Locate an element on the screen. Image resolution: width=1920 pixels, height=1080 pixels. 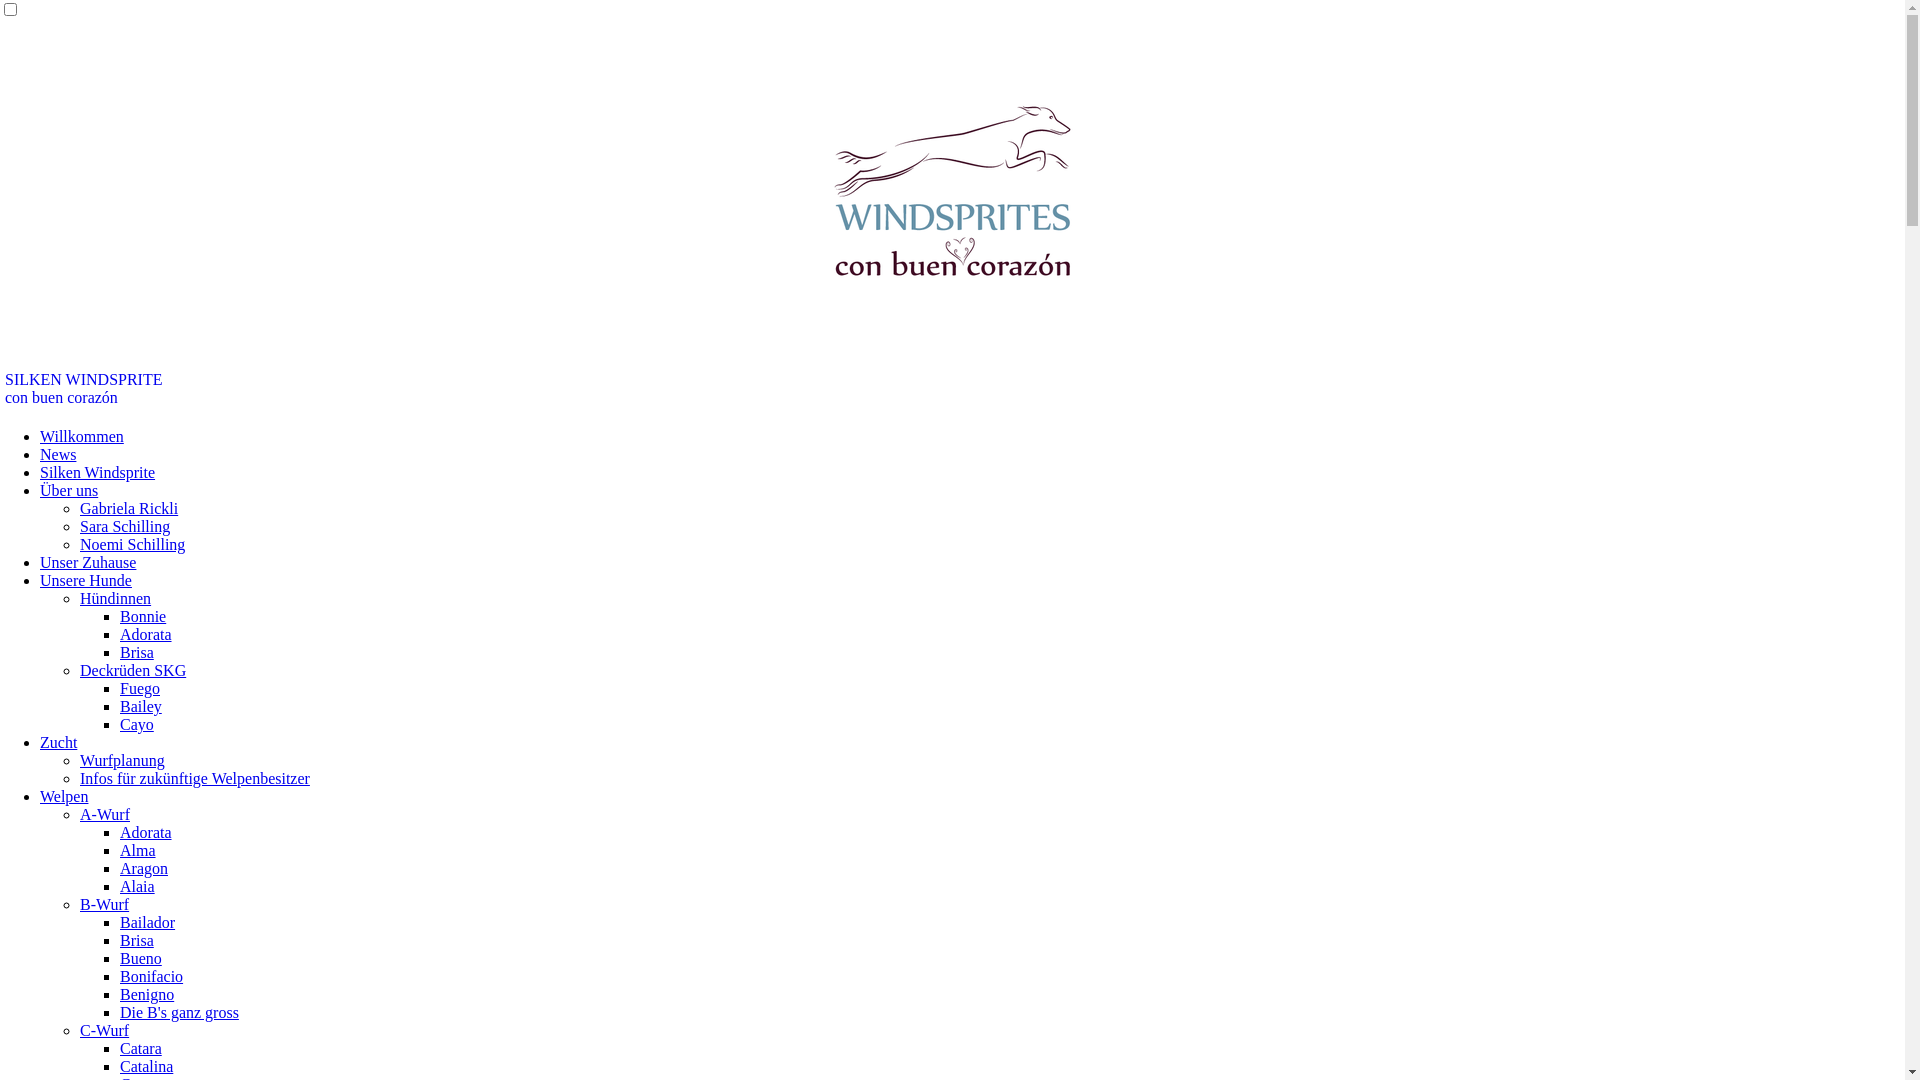
Bailador is located at coordinates (148, 922).